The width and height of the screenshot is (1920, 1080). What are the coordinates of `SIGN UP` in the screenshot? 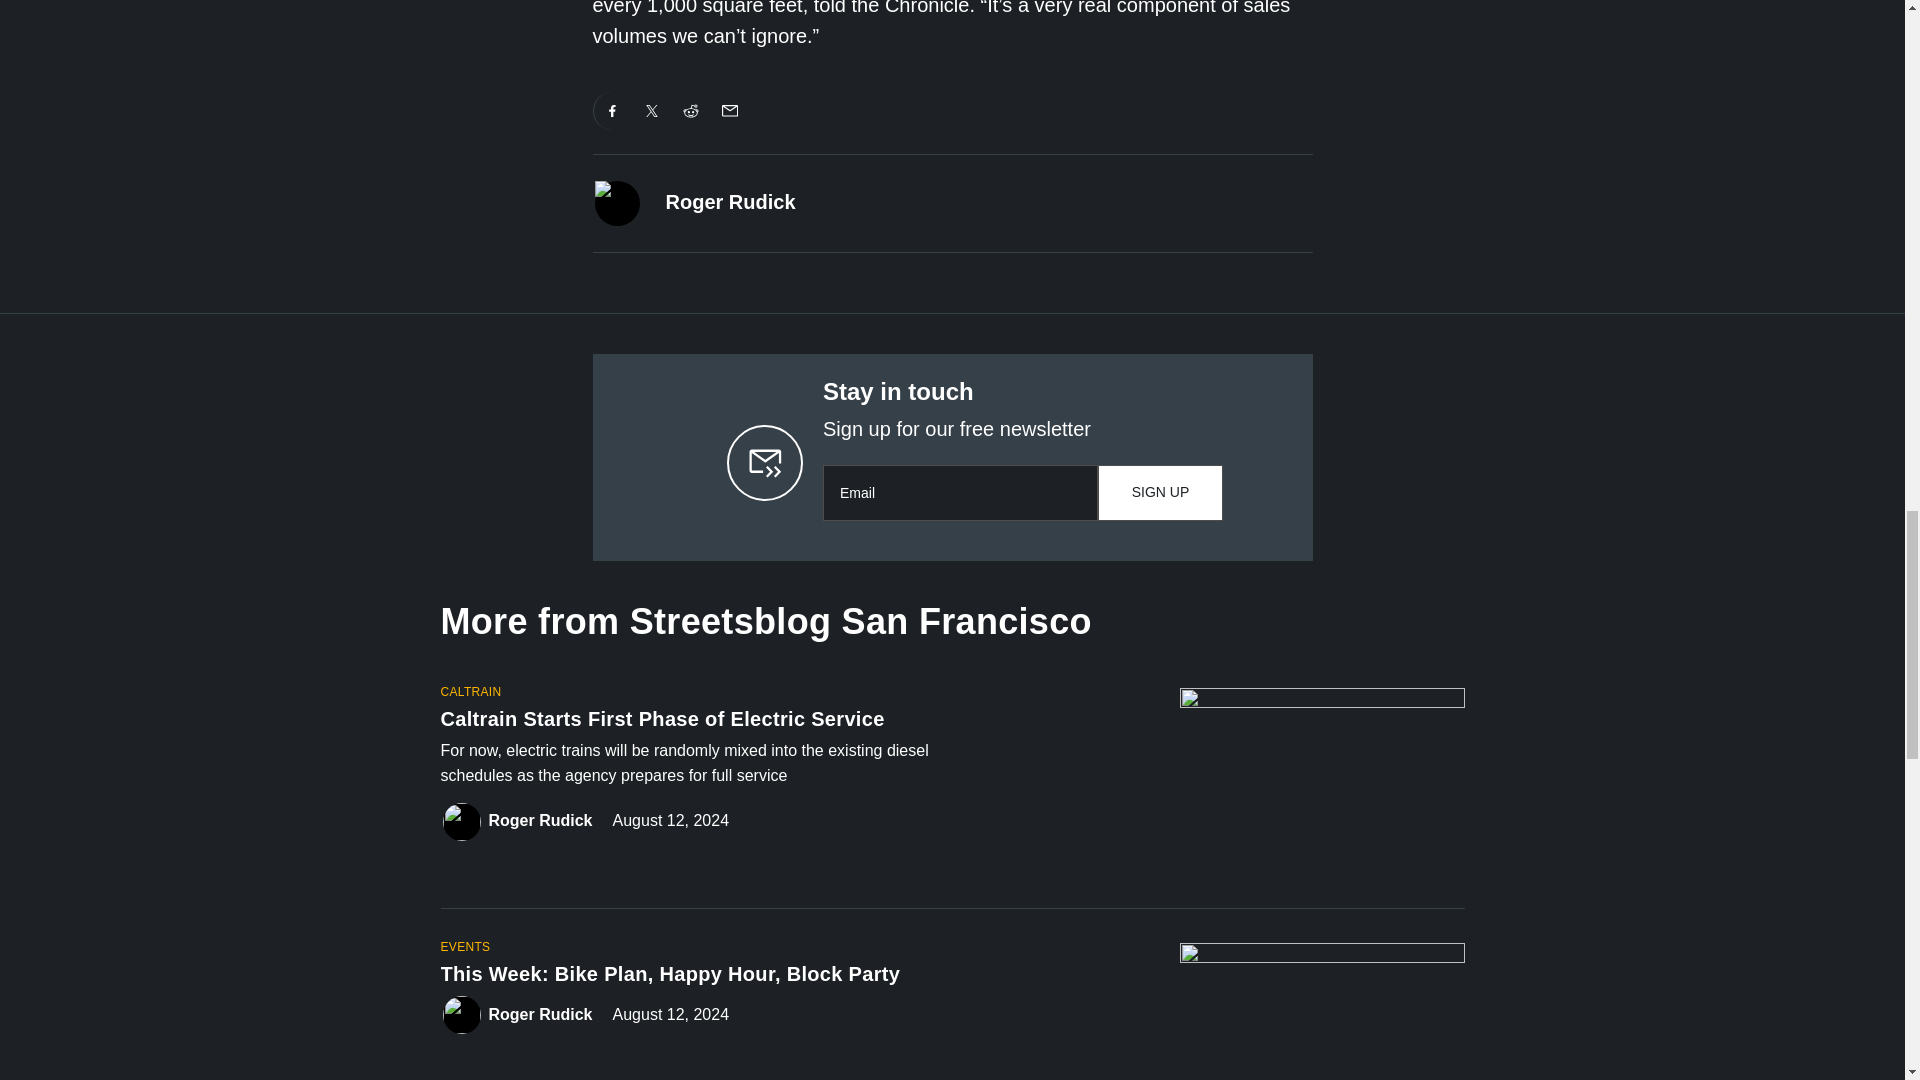 It's located at (1160, 492).